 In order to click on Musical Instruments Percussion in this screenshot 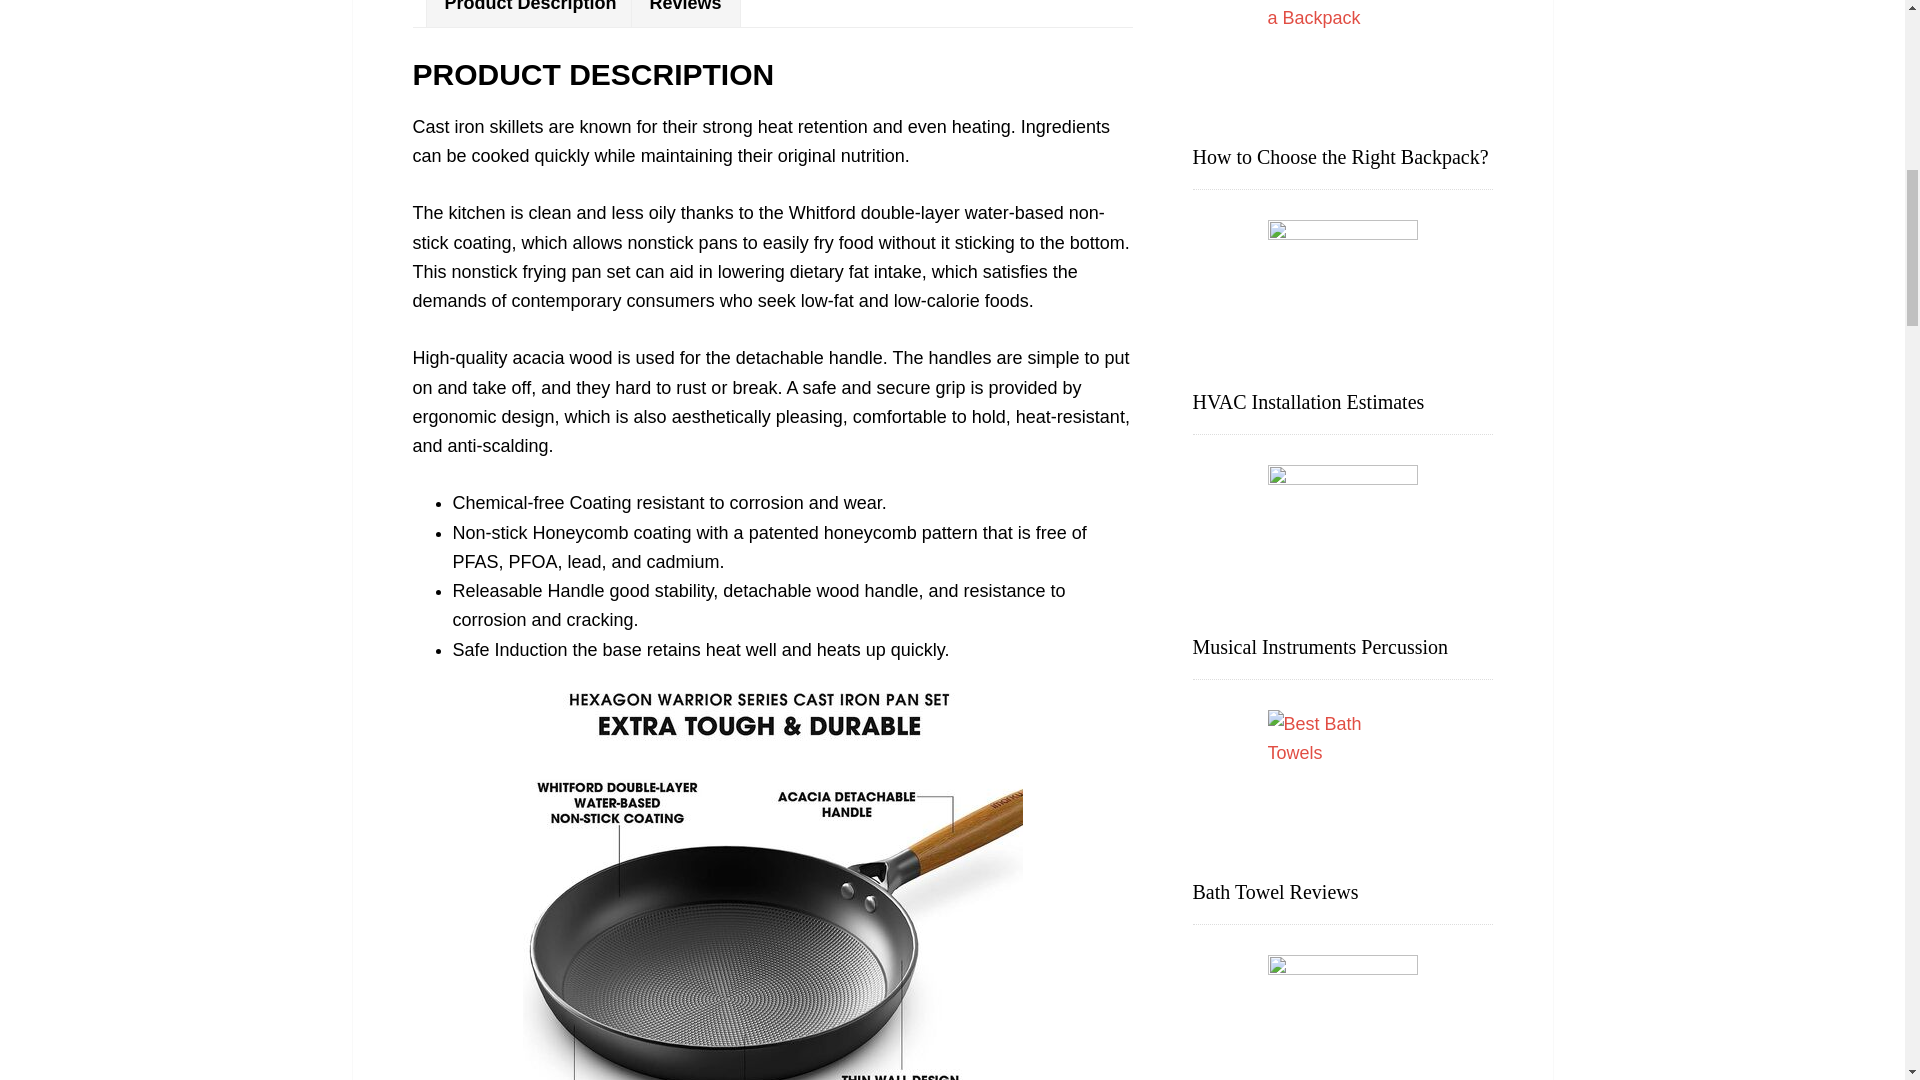, I will do `click(1320, 646)`.